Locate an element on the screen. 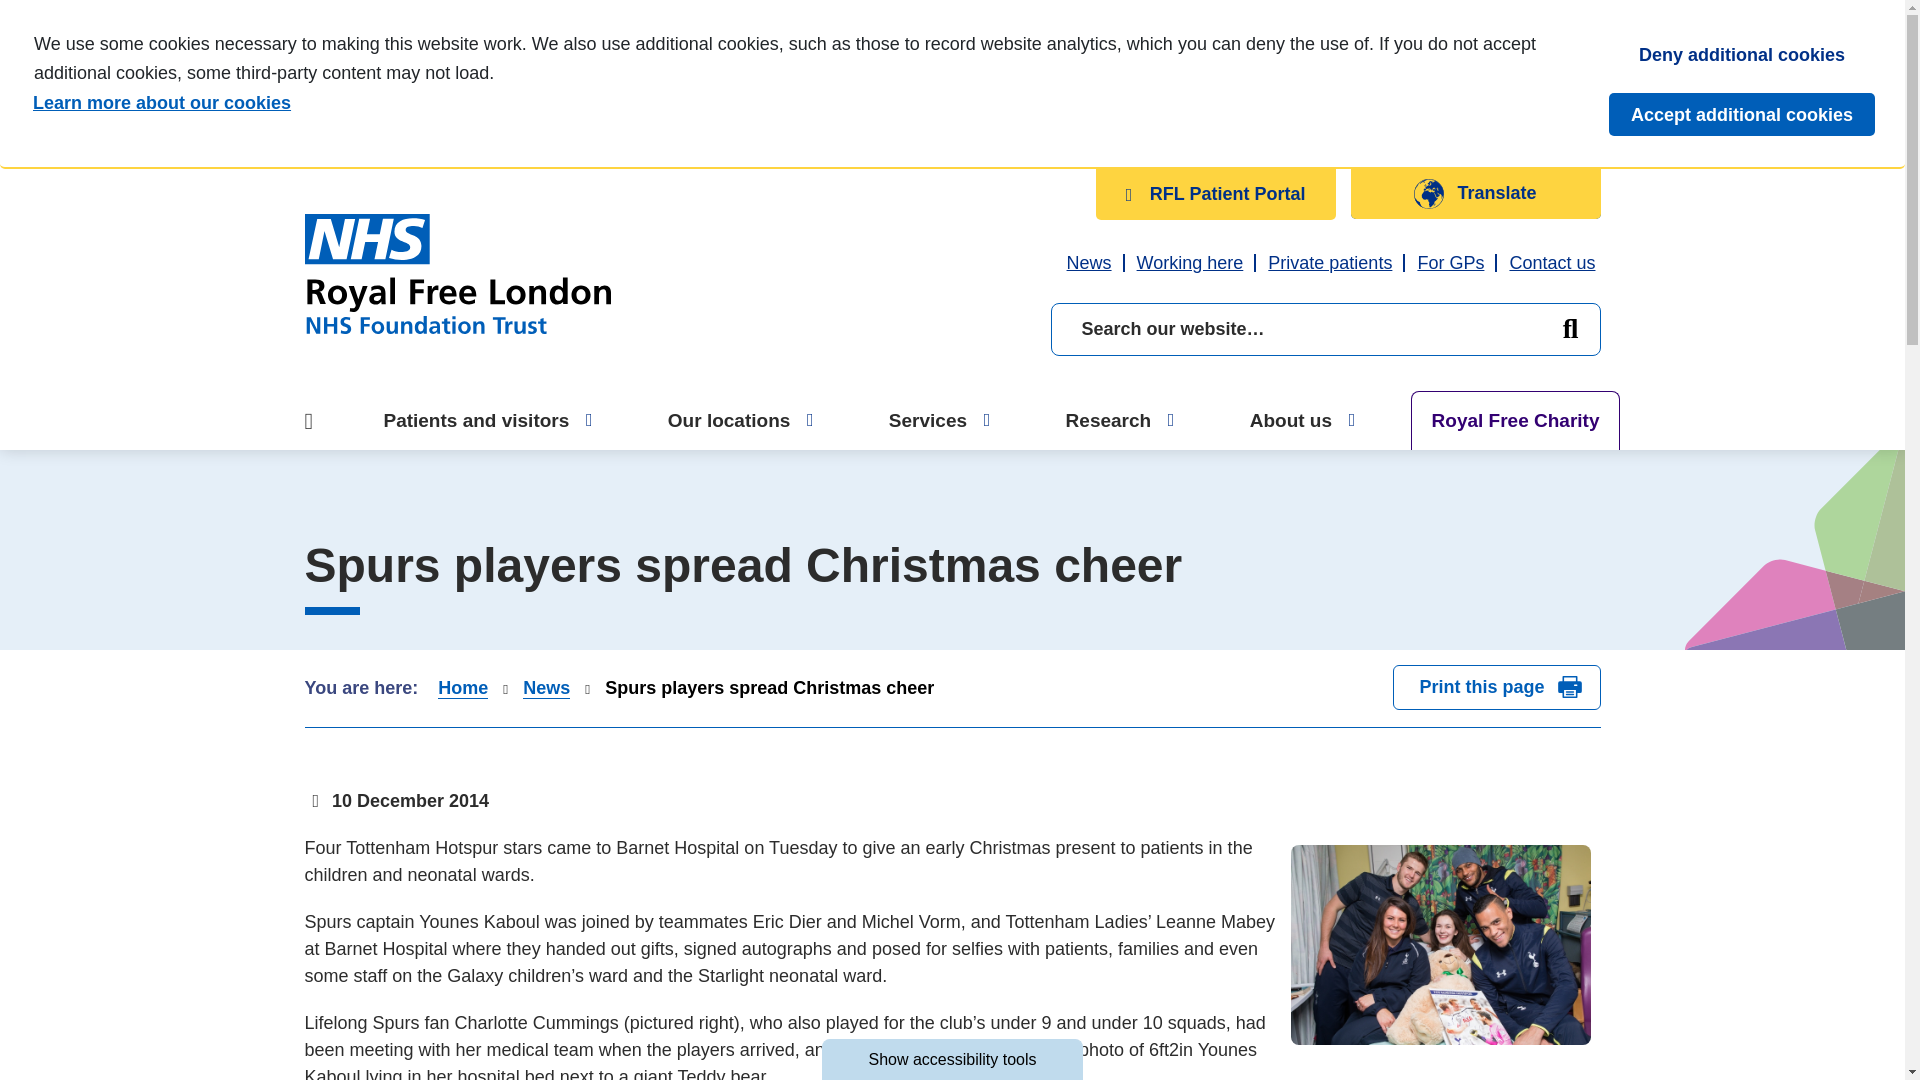 This screenshot has height=1080, width=1920. Patients and visitors is located at coordinates (489, 420).